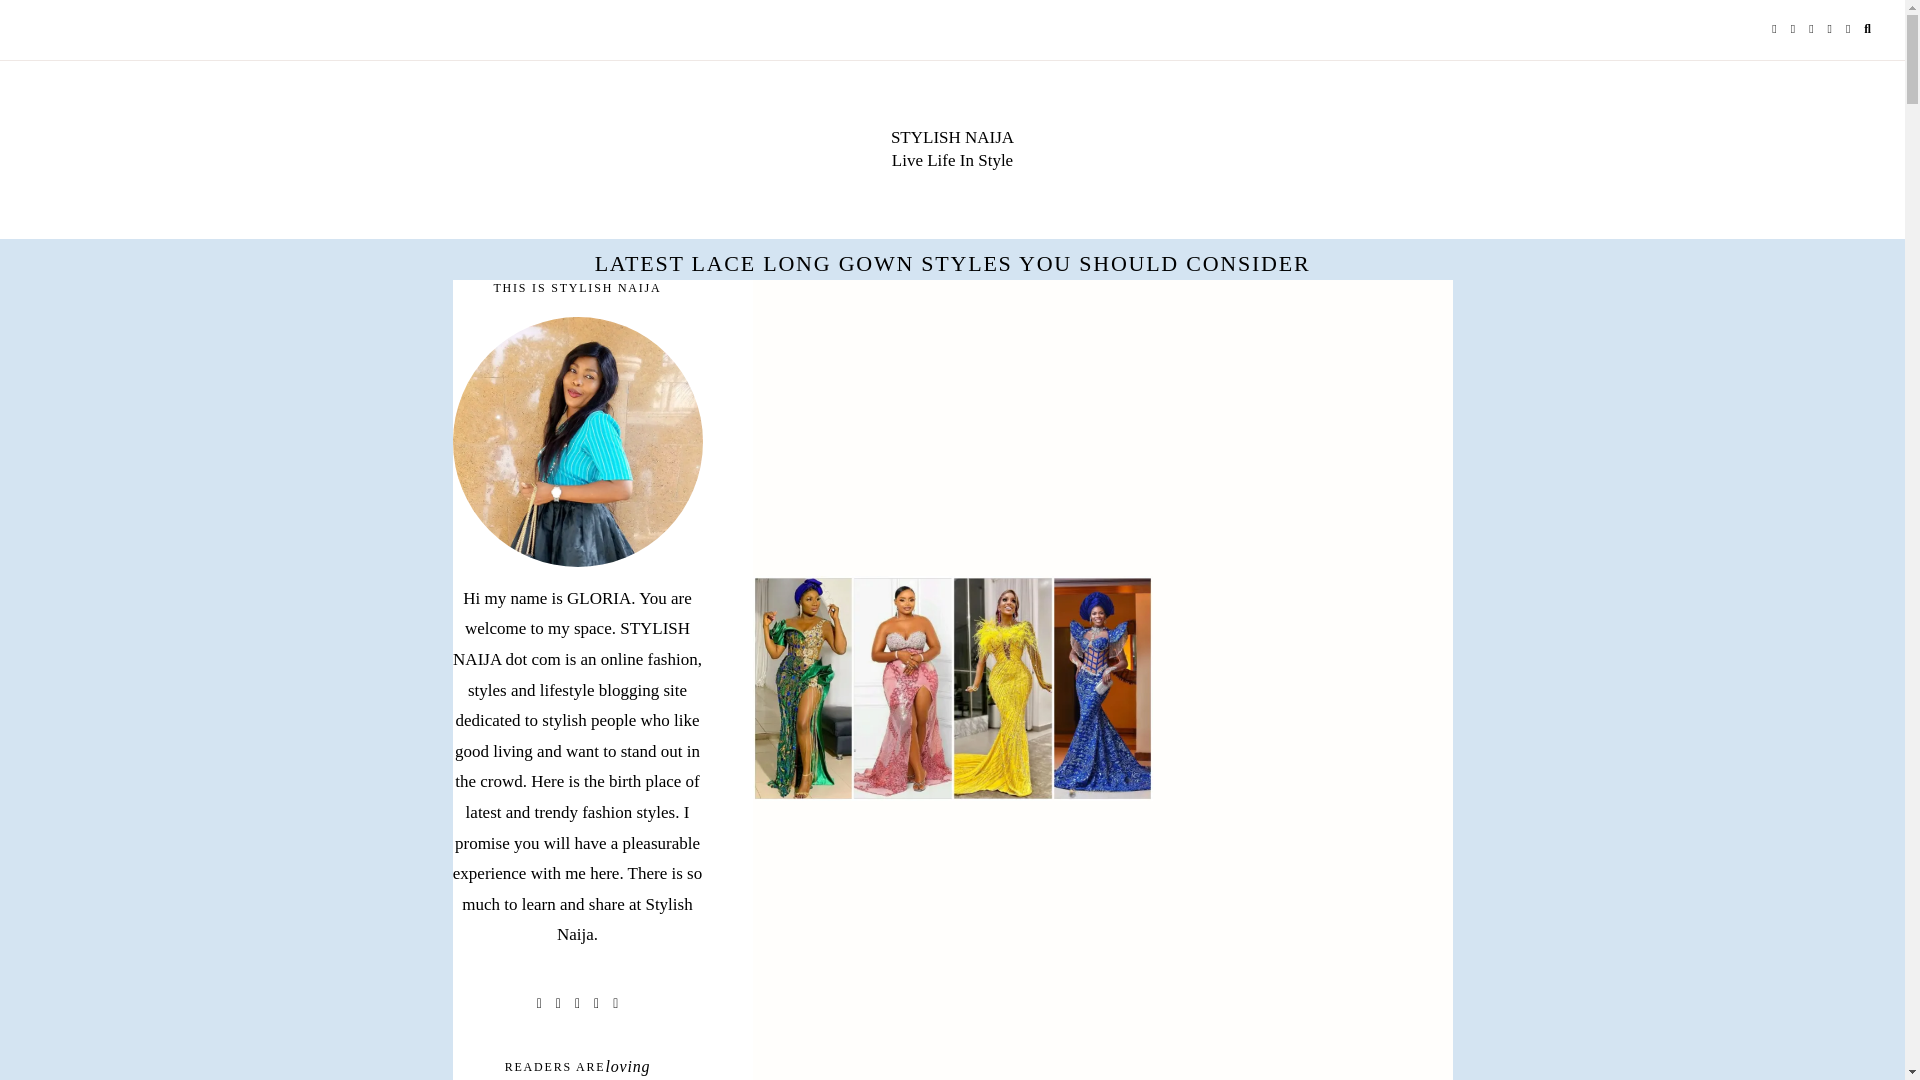 The width and height of the screenshot is (1920, 1080). I want to click on Stylish Naija, so click(952, 137).